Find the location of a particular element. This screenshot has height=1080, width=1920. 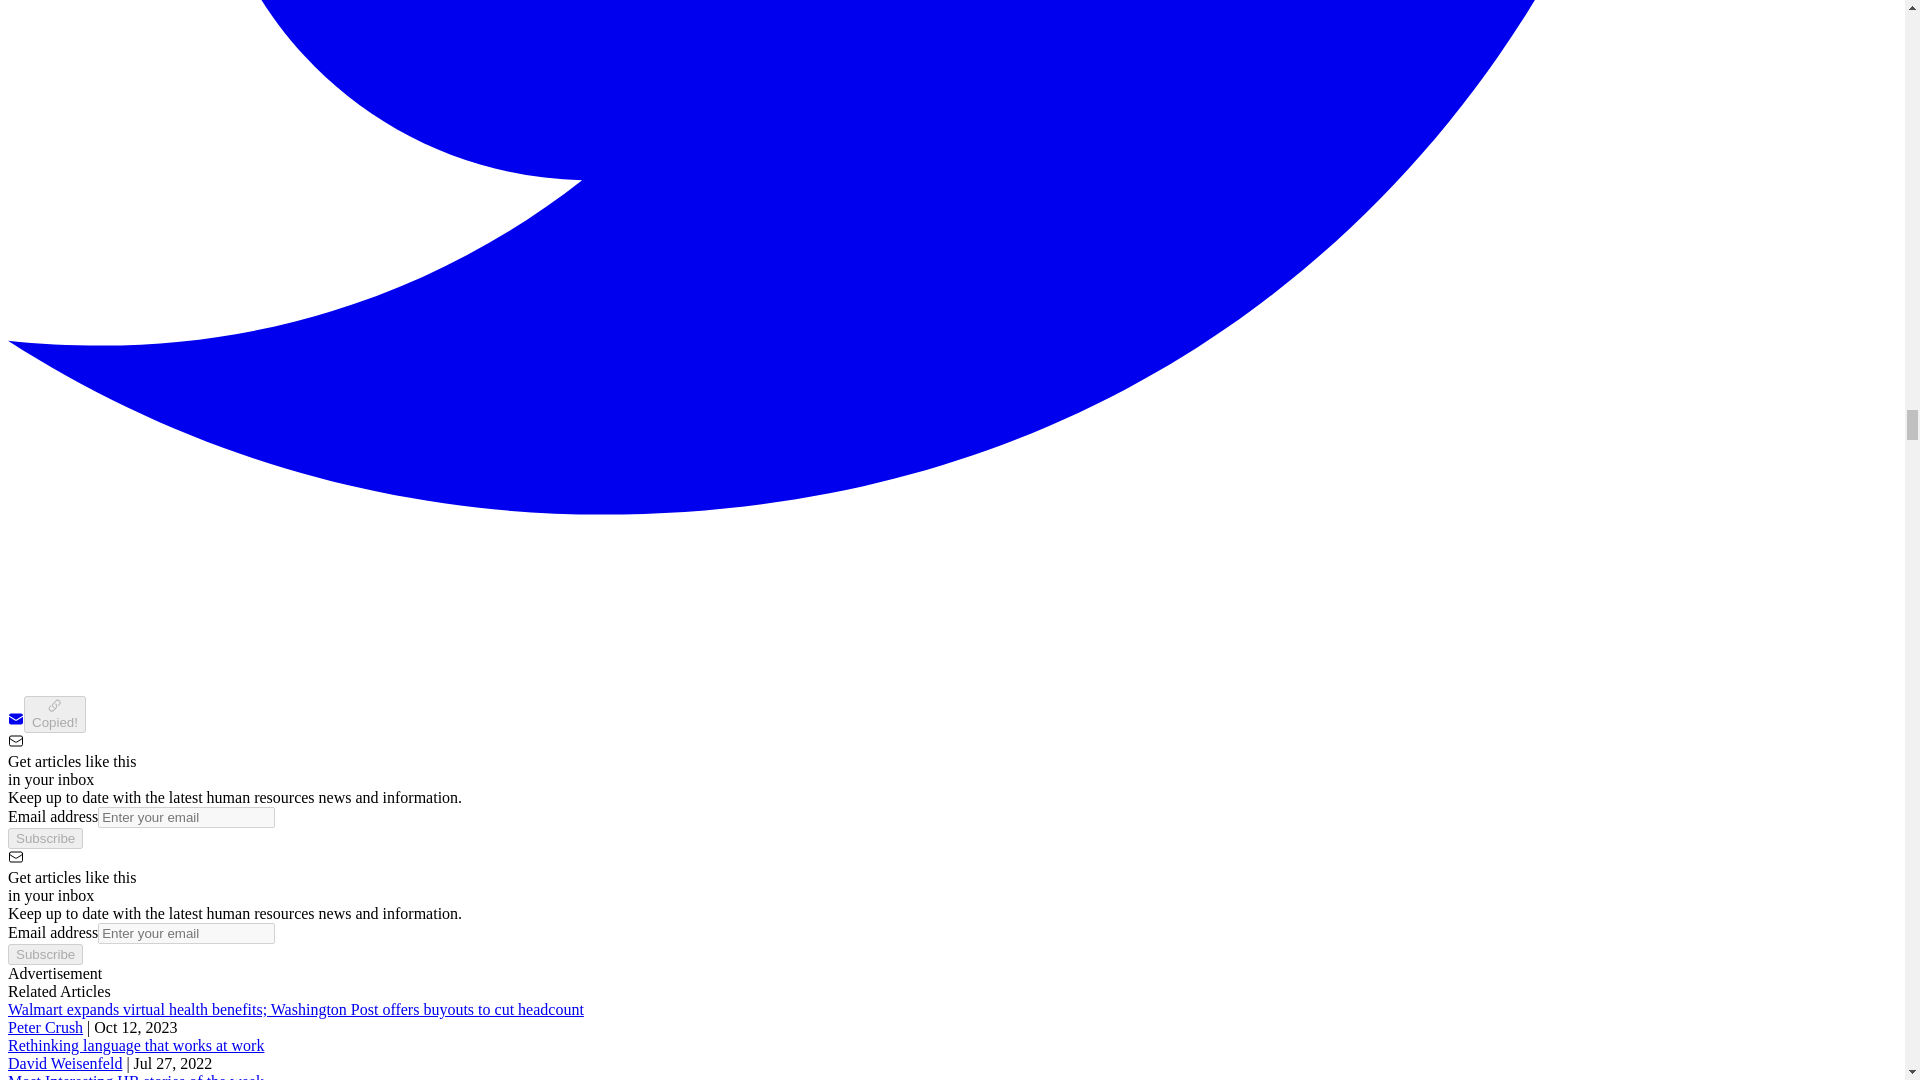

Copied! is located at coordinates (54, 714).